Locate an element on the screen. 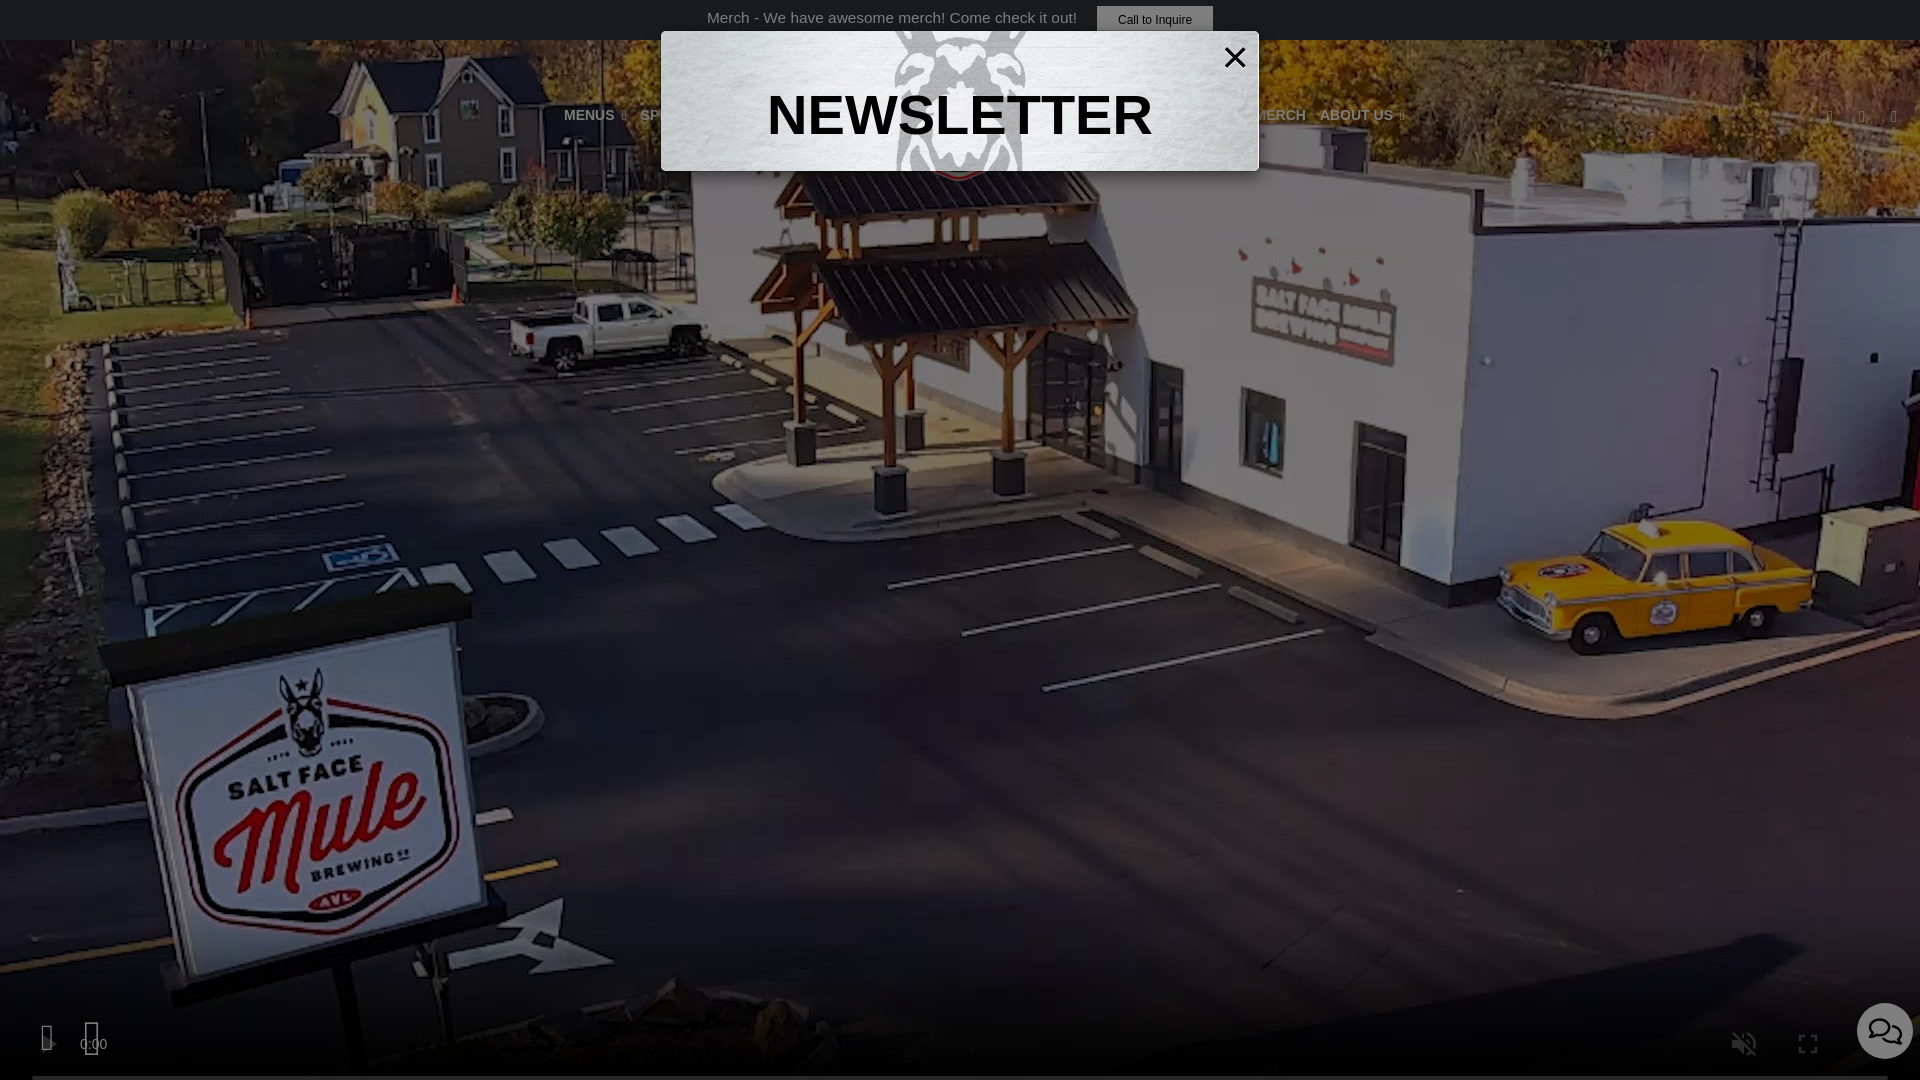  MERCH is located at coordinates (1280, 114).